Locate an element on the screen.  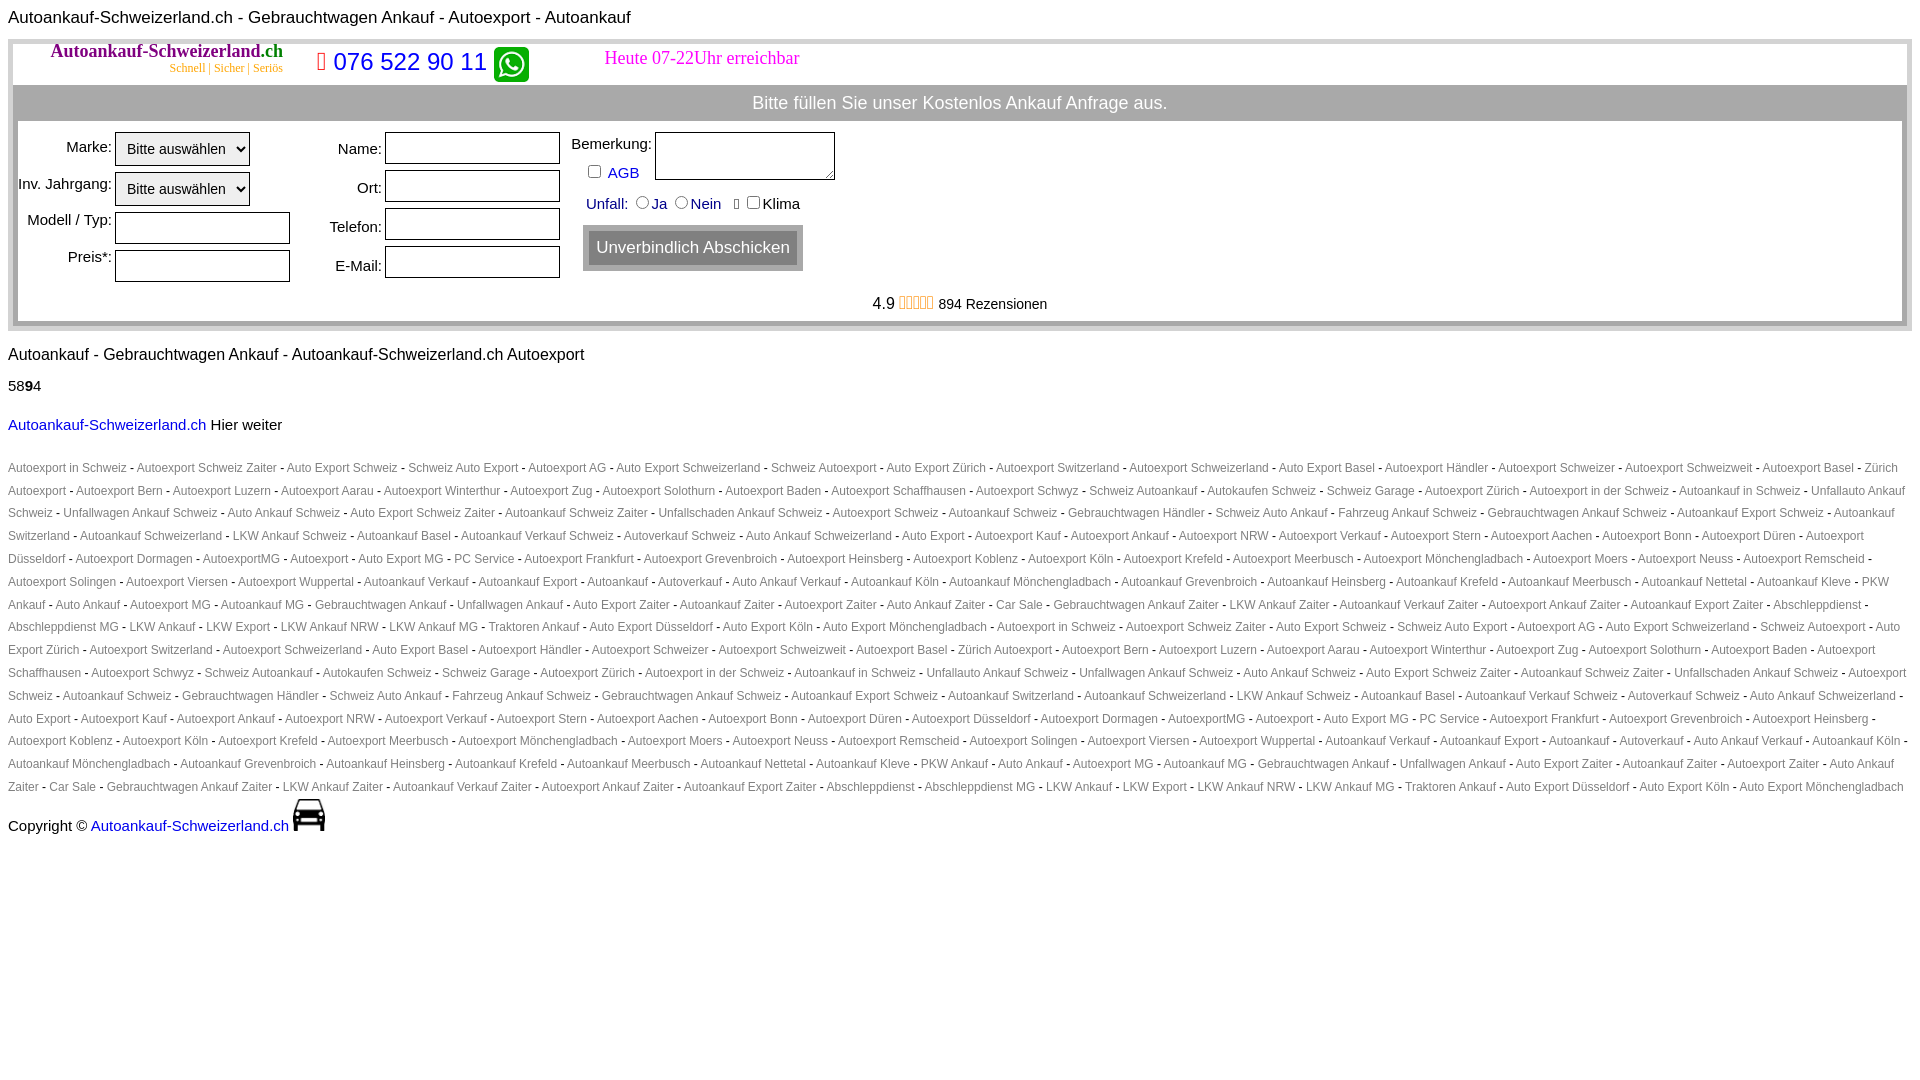
Autoankauf Verkauf Zaiter is located at coordinates (462, 787).